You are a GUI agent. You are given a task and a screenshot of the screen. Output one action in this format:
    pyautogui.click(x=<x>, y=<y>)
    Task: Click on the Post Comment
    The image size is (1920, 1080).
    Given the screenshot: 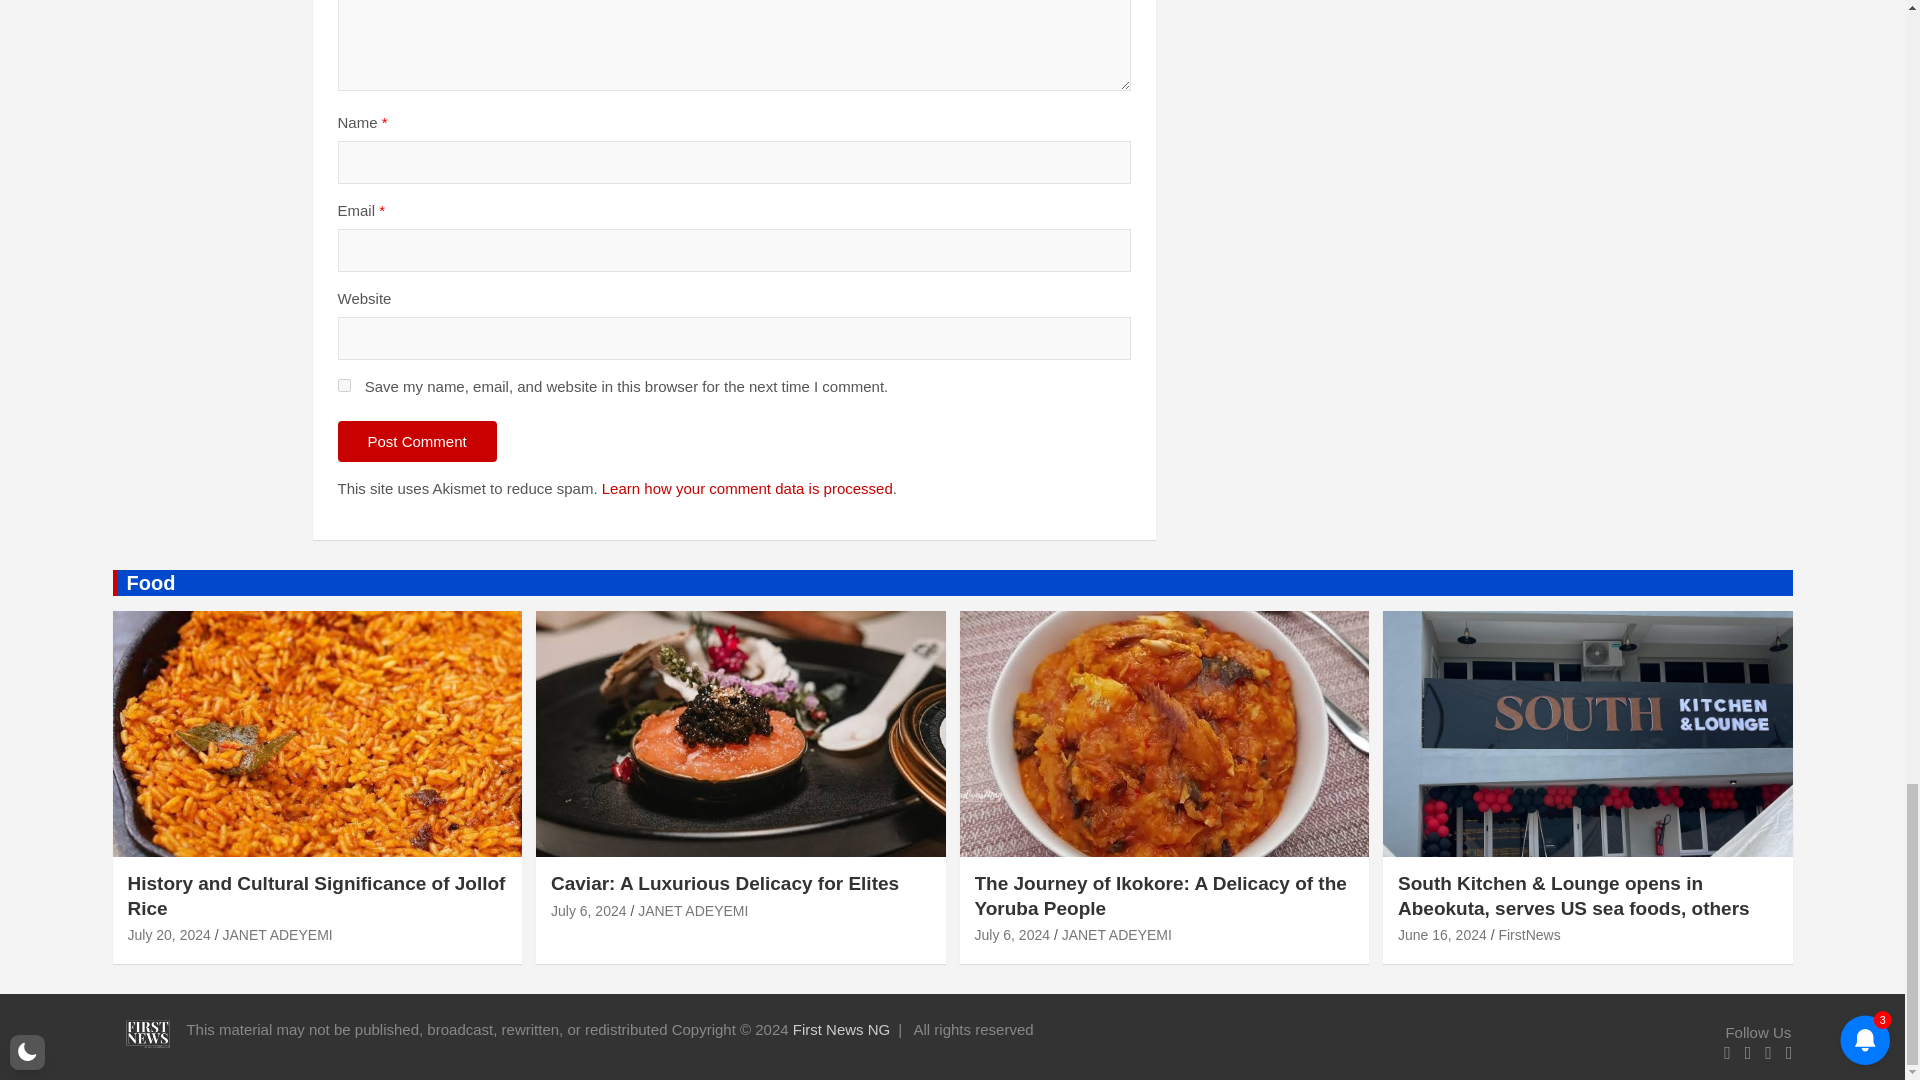 What is the action you would take?
    pyautogui.click(x=417, y=442)
    